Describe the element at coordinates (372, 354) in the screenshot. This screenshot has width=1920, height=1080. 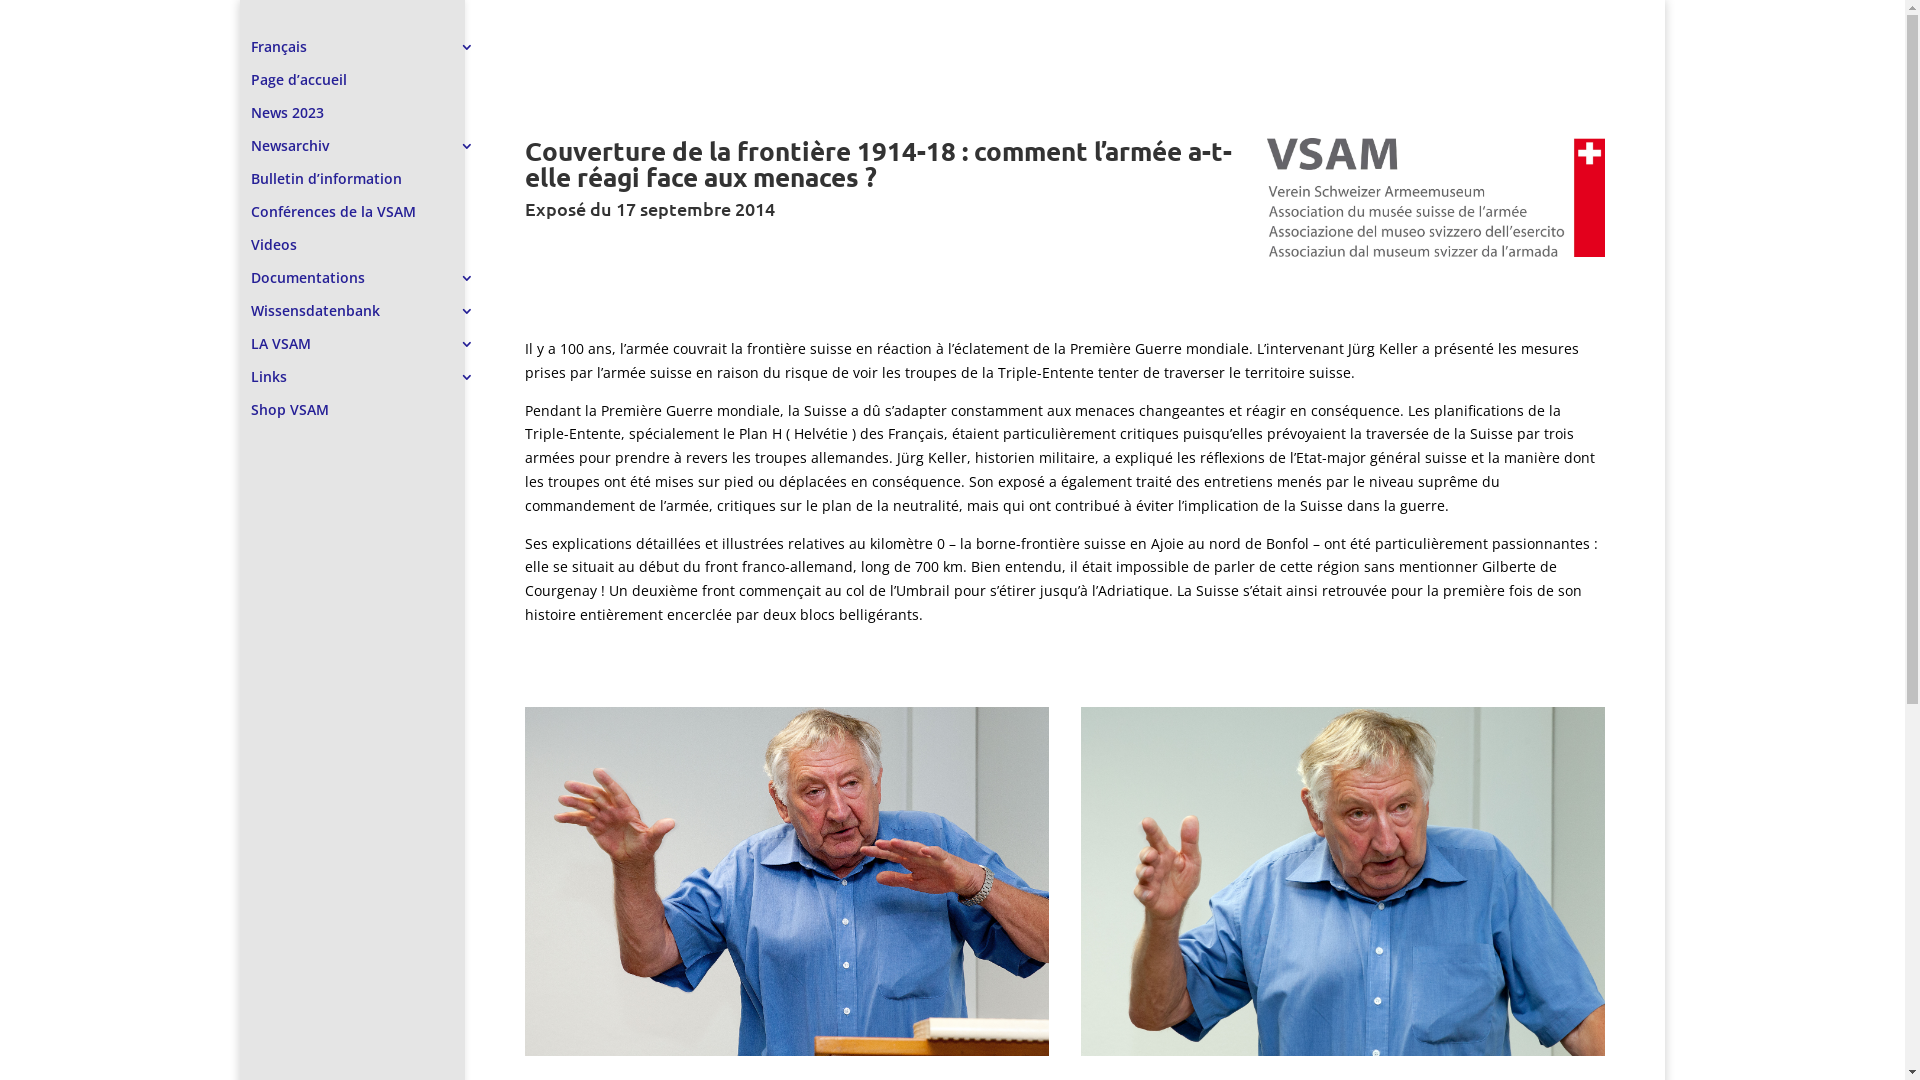
I see `LA VSAM` at that location.